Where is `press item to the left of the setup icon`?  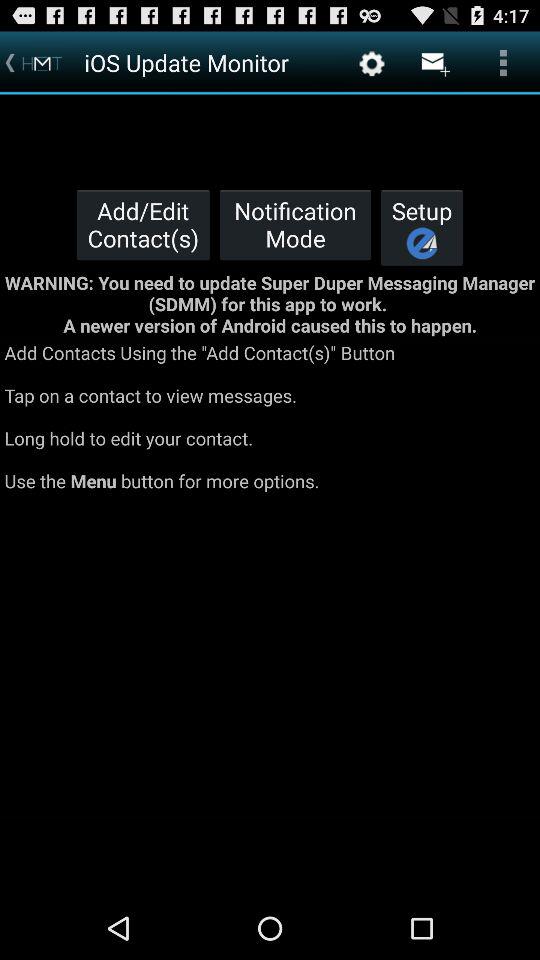 press item to the left of the setup icon is located at coordinates (295, 224).